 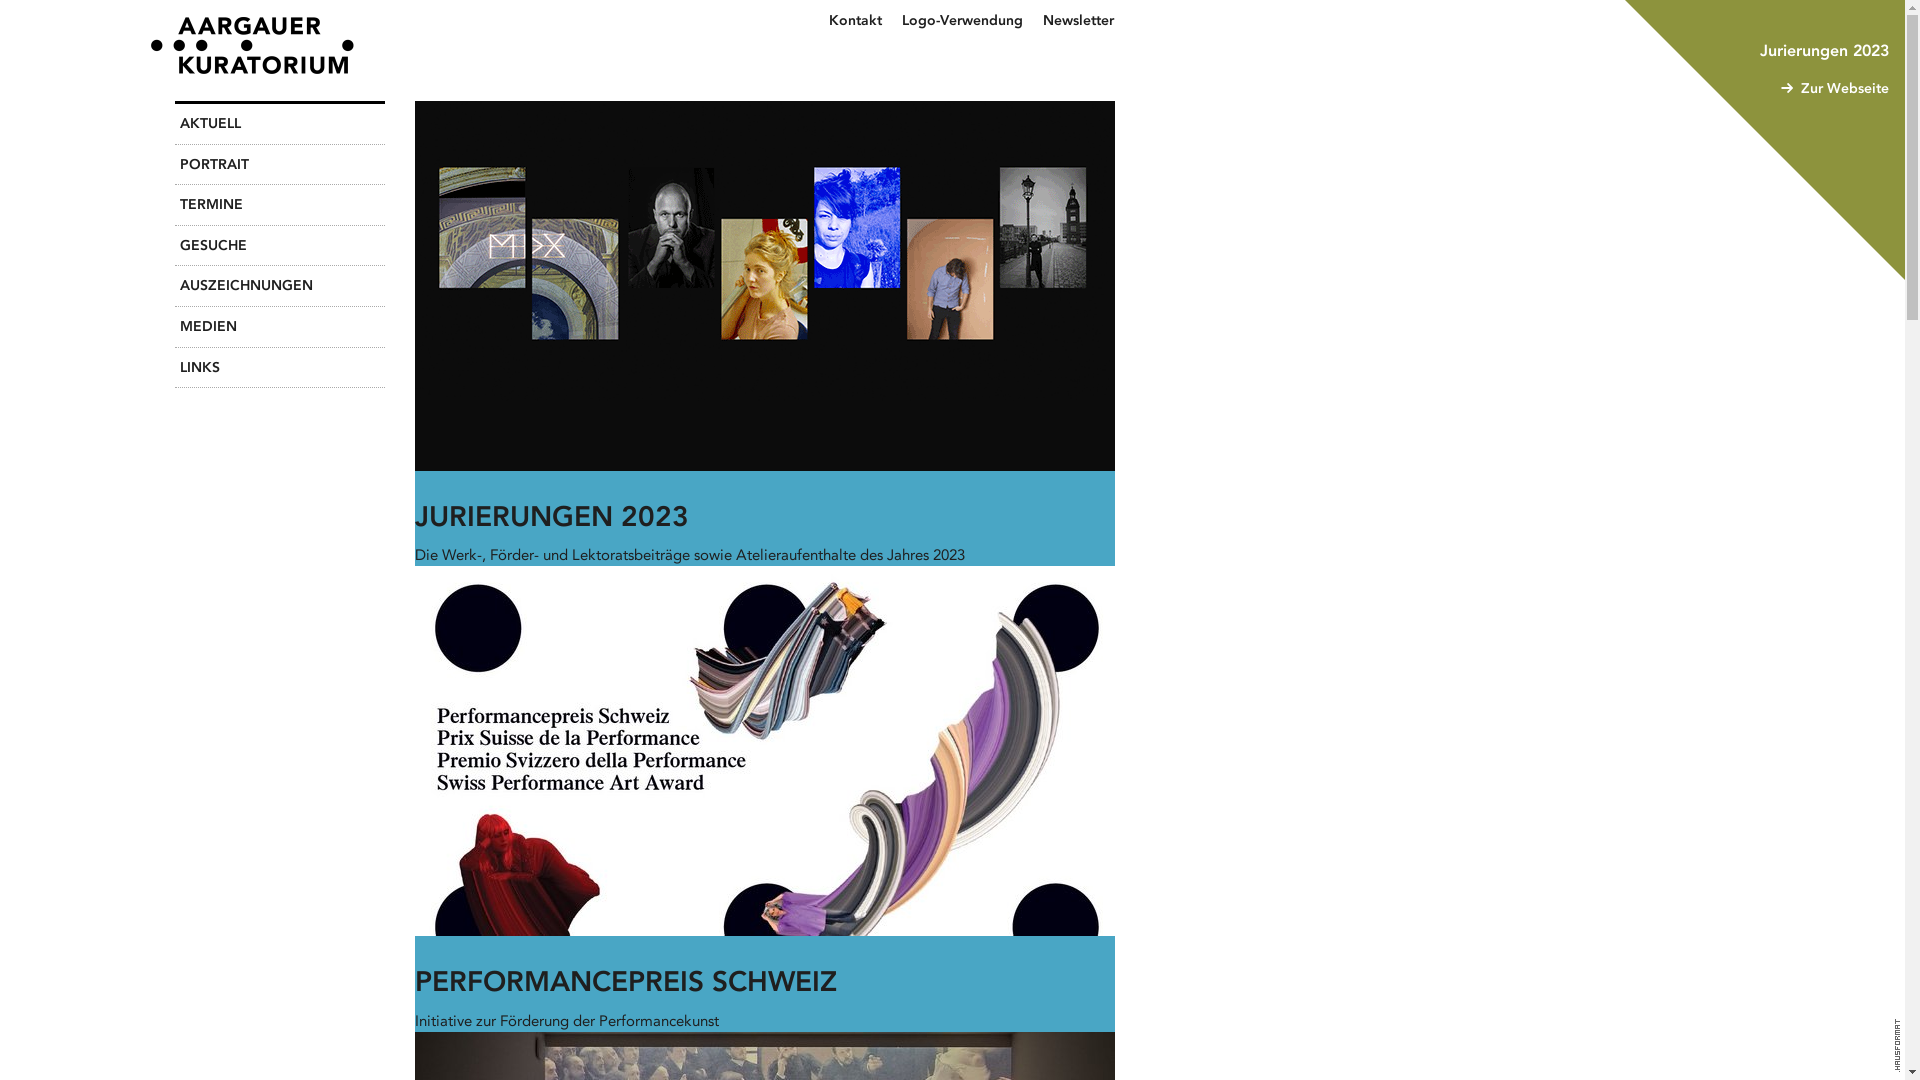 What do you see at coordinates (1765, 140) in the screenshot?
I see `Jurierungen 2023
Zur Webseite` at bounding box center [1765, 140].